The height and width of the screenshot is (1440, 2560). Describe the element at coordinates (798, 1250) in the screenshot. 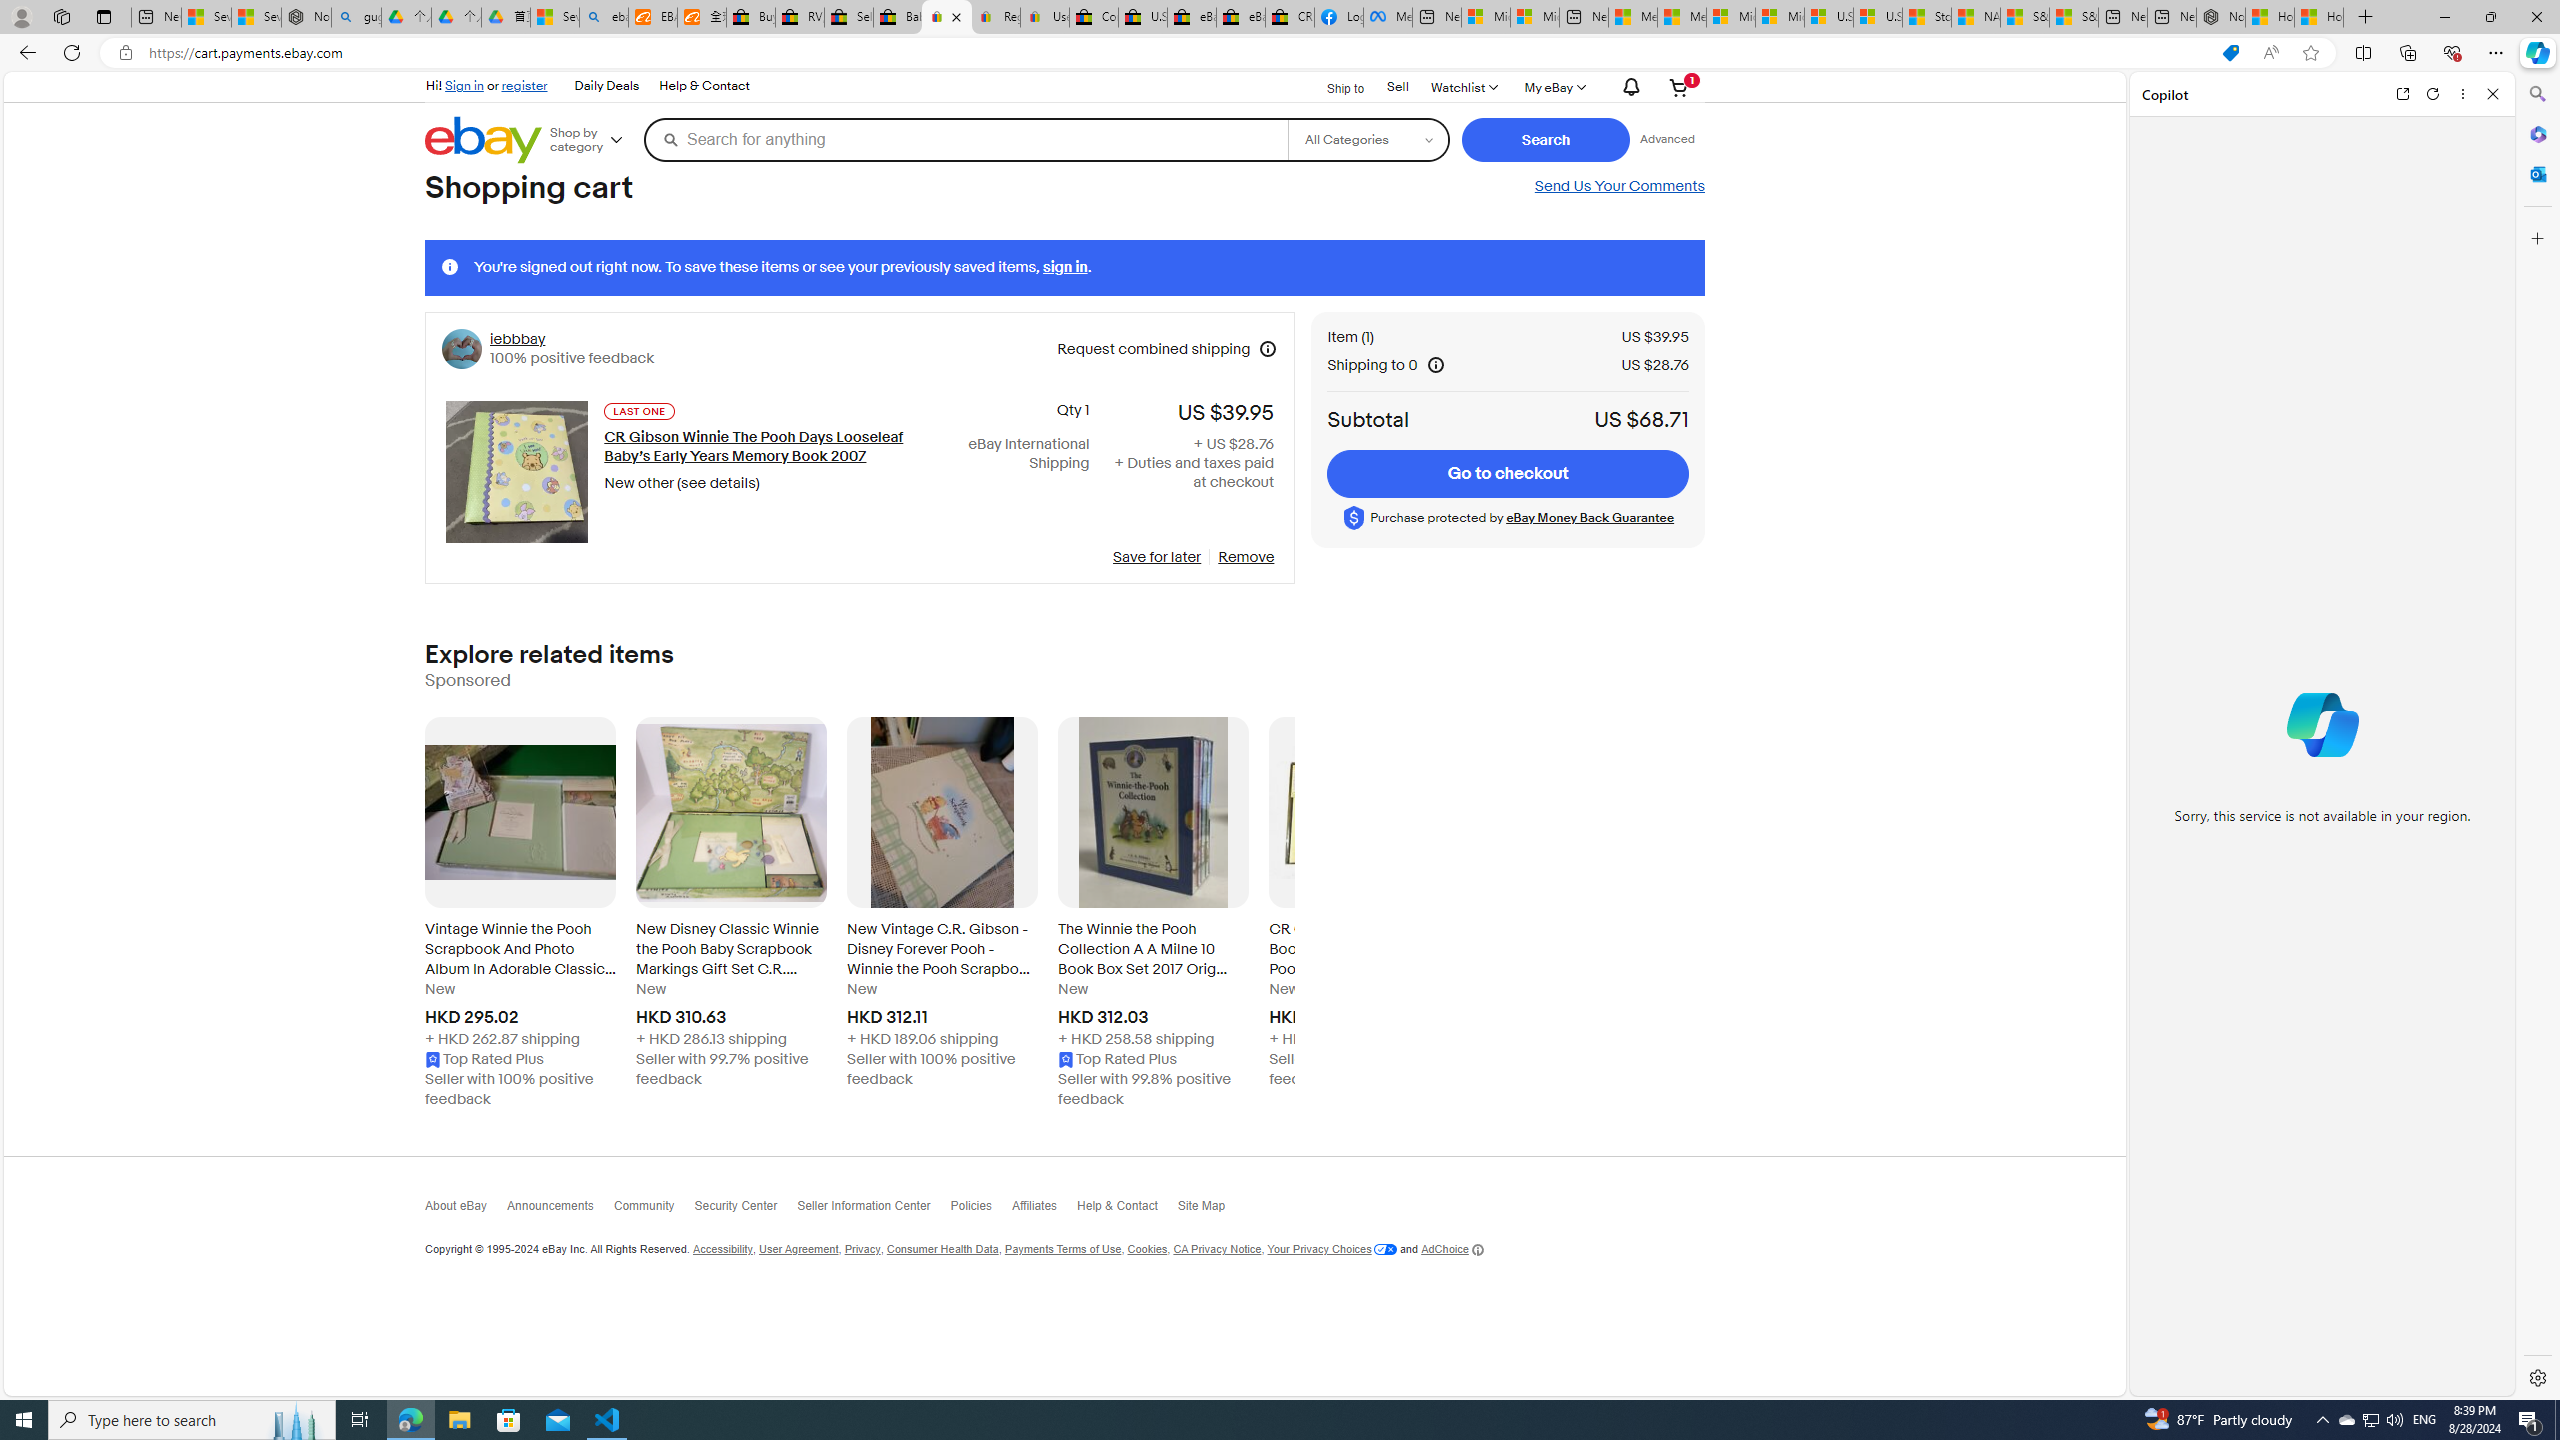

I see `User Agreement` at that location.